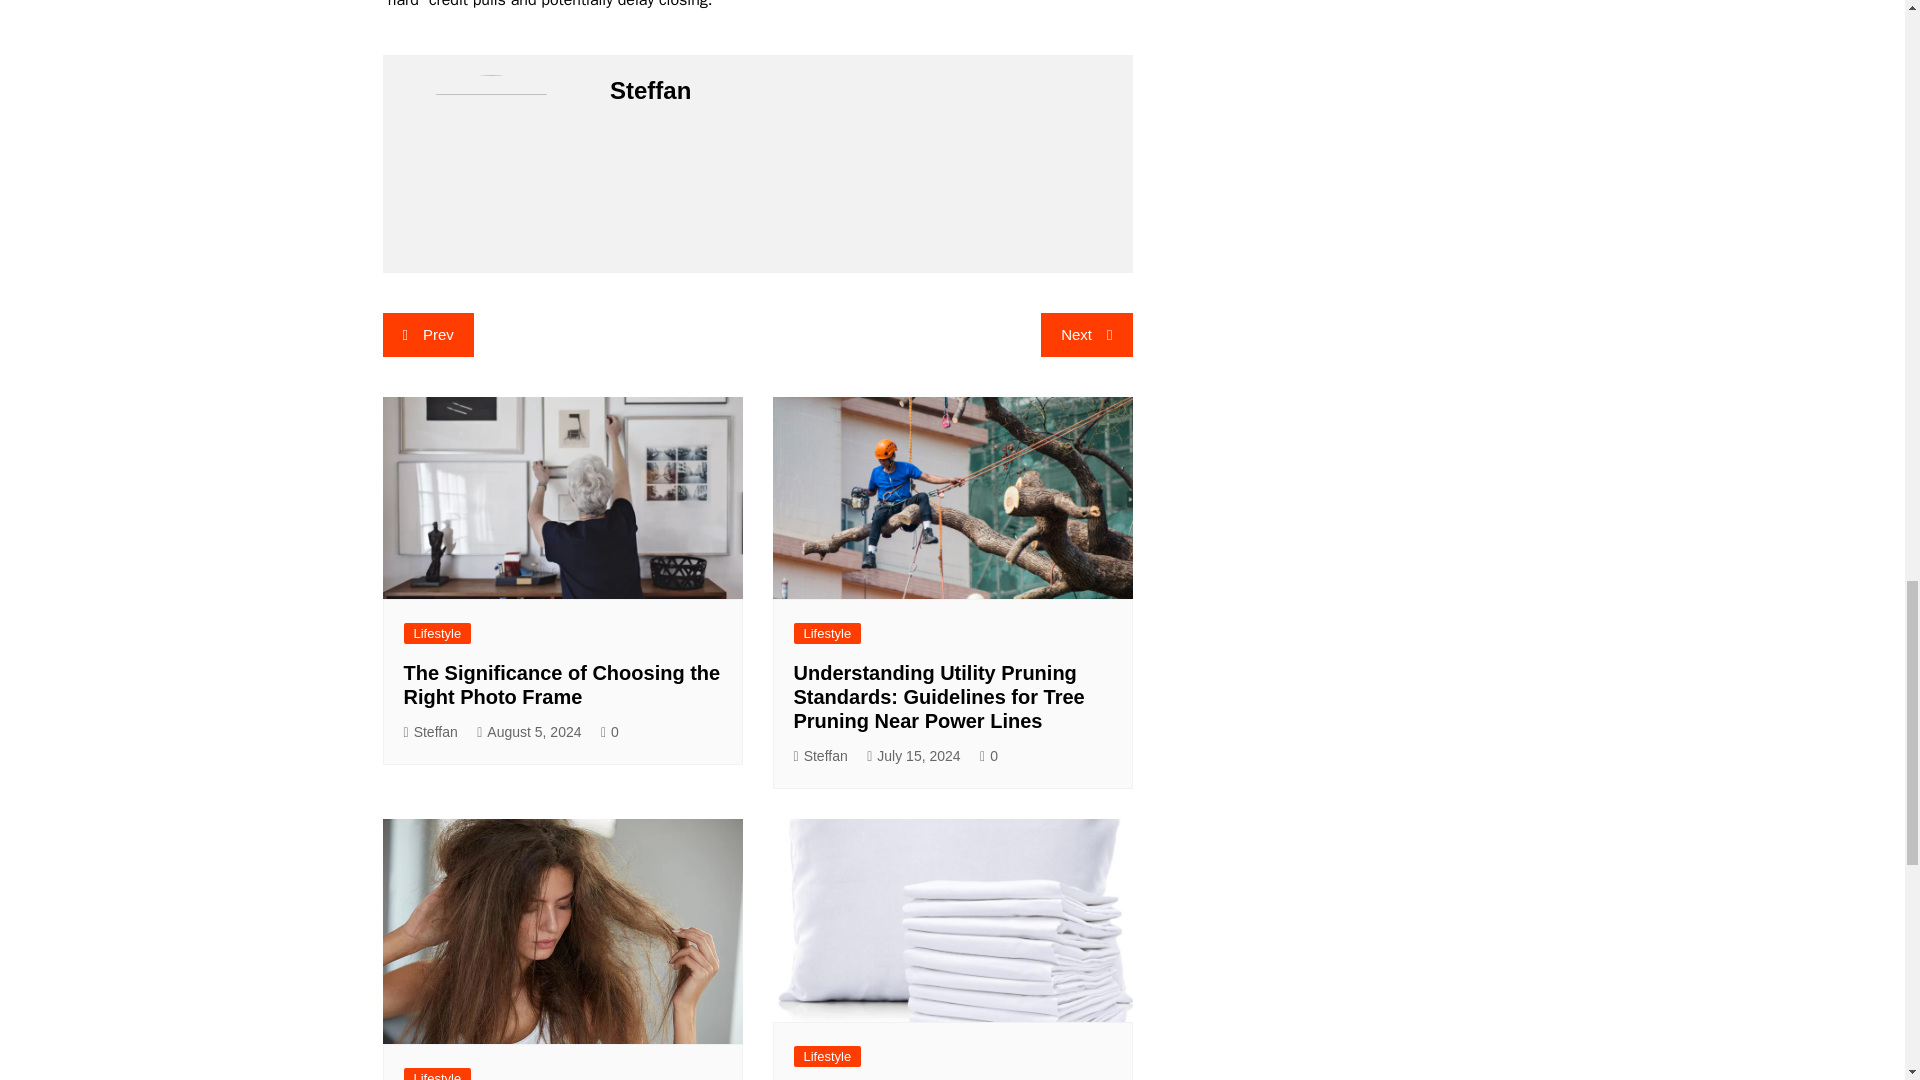  Describe the element at coordinates (1086, 334) in the screenshot. I see `Next` at that location.